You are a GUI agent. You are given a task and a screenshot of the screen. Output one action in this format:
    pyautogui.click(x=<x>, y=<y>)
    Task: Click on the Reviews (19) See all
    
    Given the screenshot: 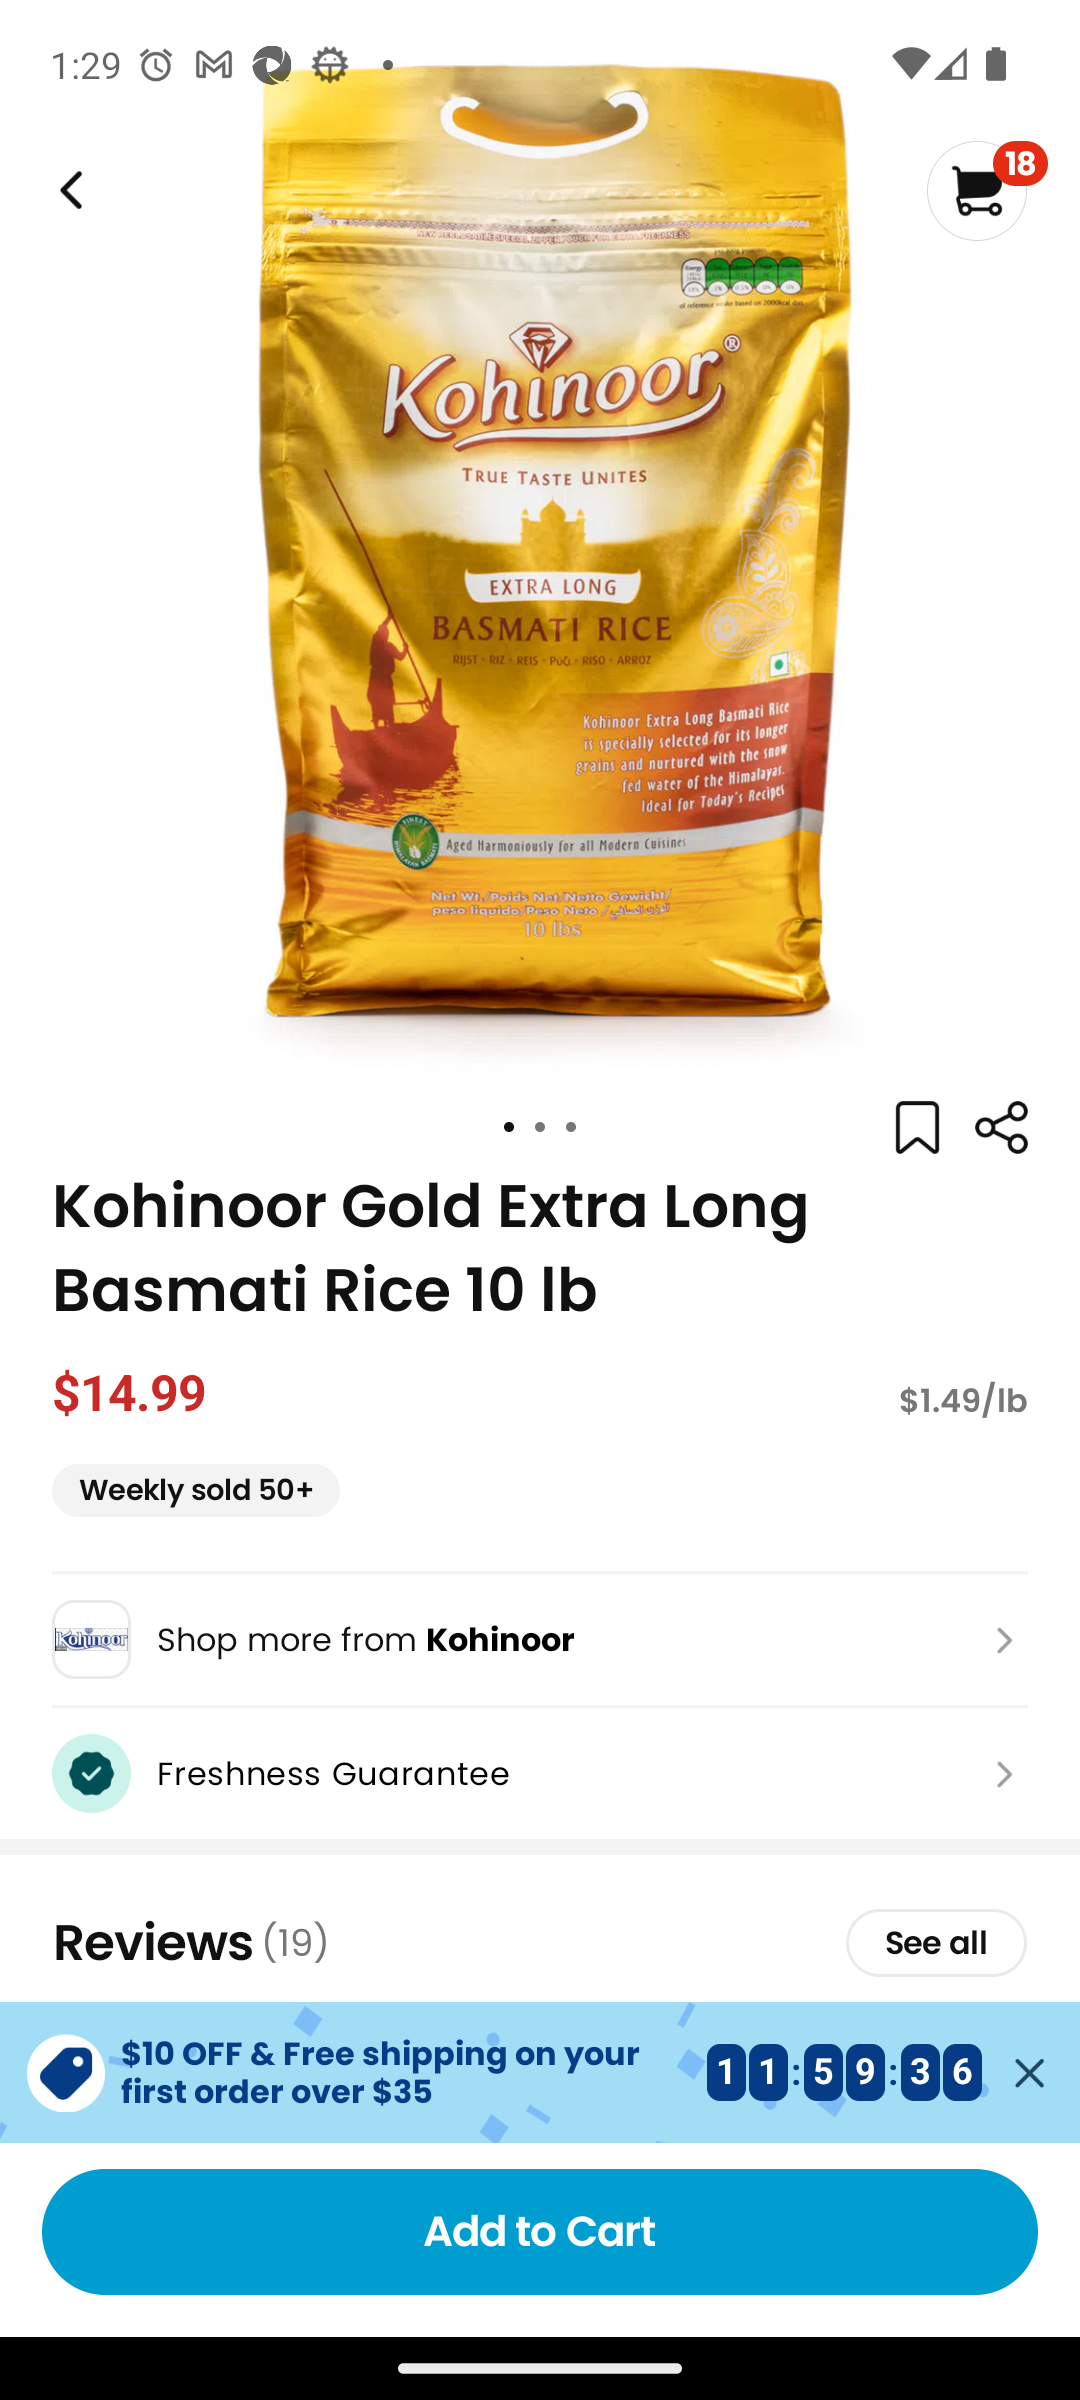 What is the action you would take?
    pyautogui.click(x=540, y=1942)
    